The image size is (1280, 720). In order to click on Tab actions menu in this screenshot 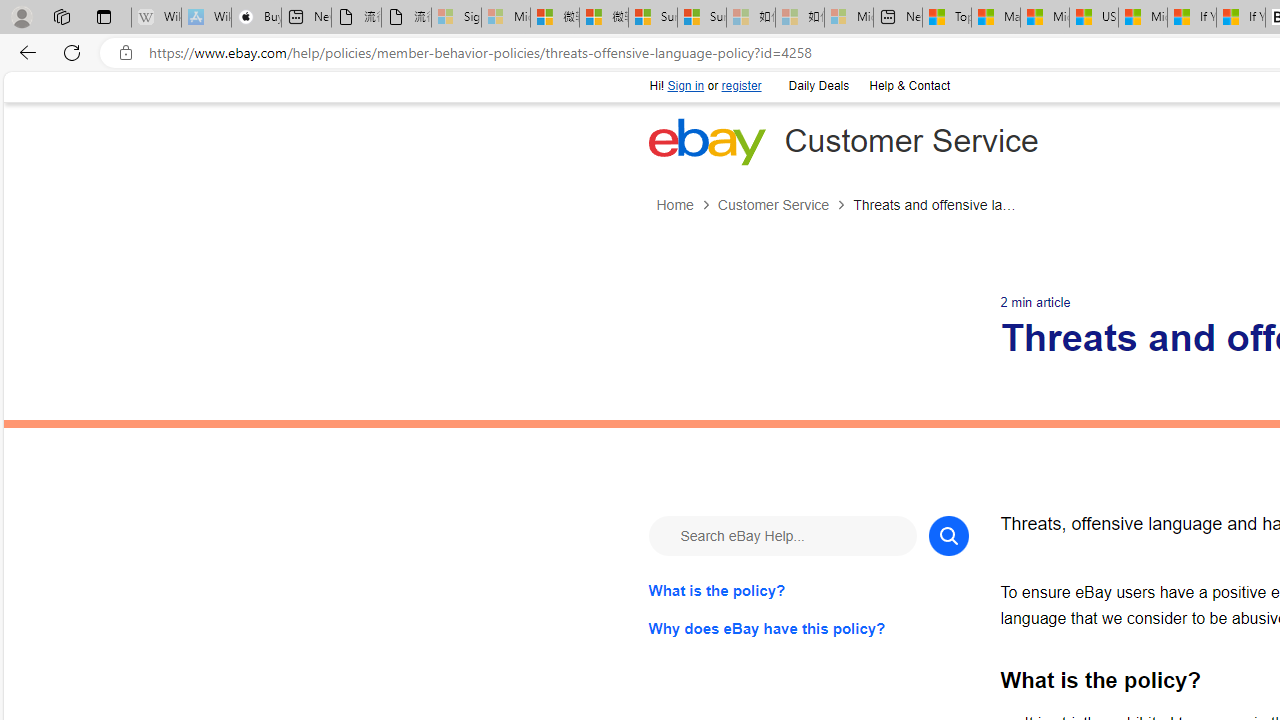, I will do `click(104, 16)`.